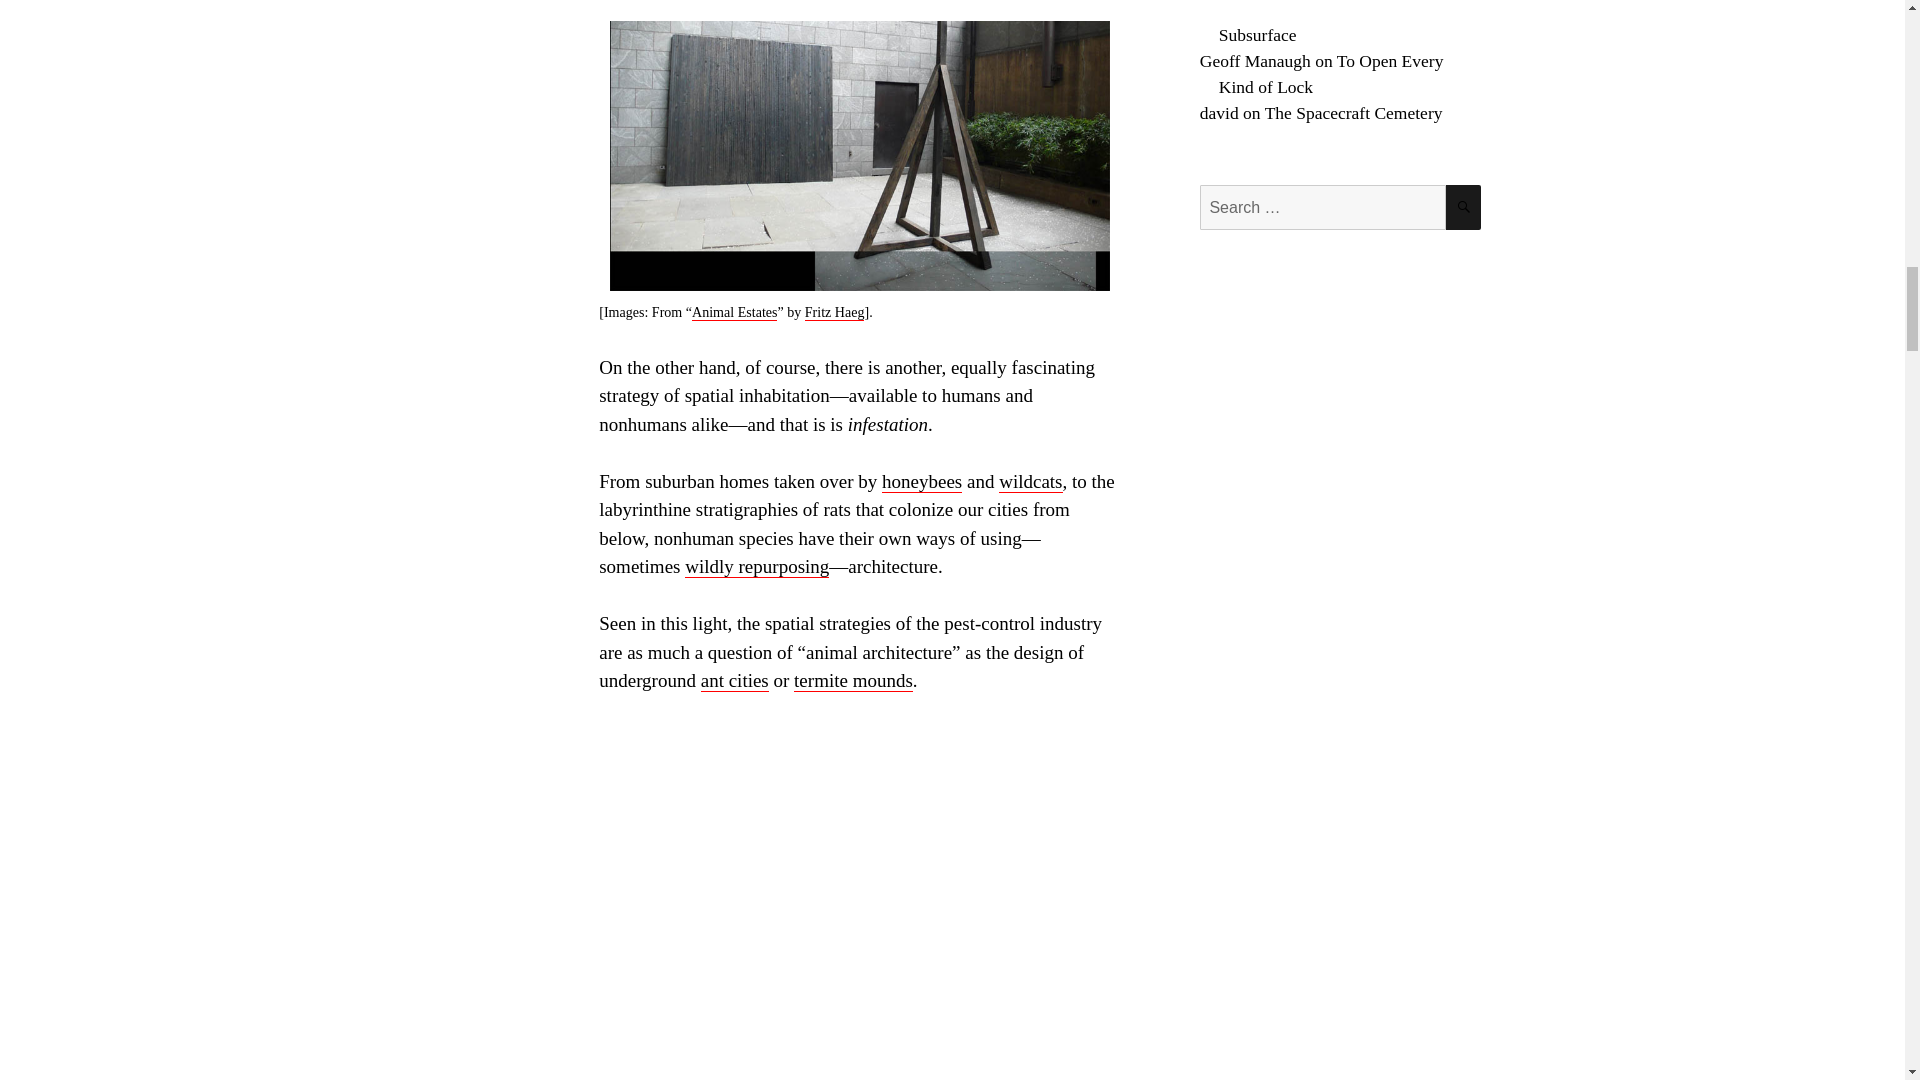 The image size is (1920, 1080). Describe the element at coordinates (734, 680) in the screenshot. I see `ant cities` at that location.